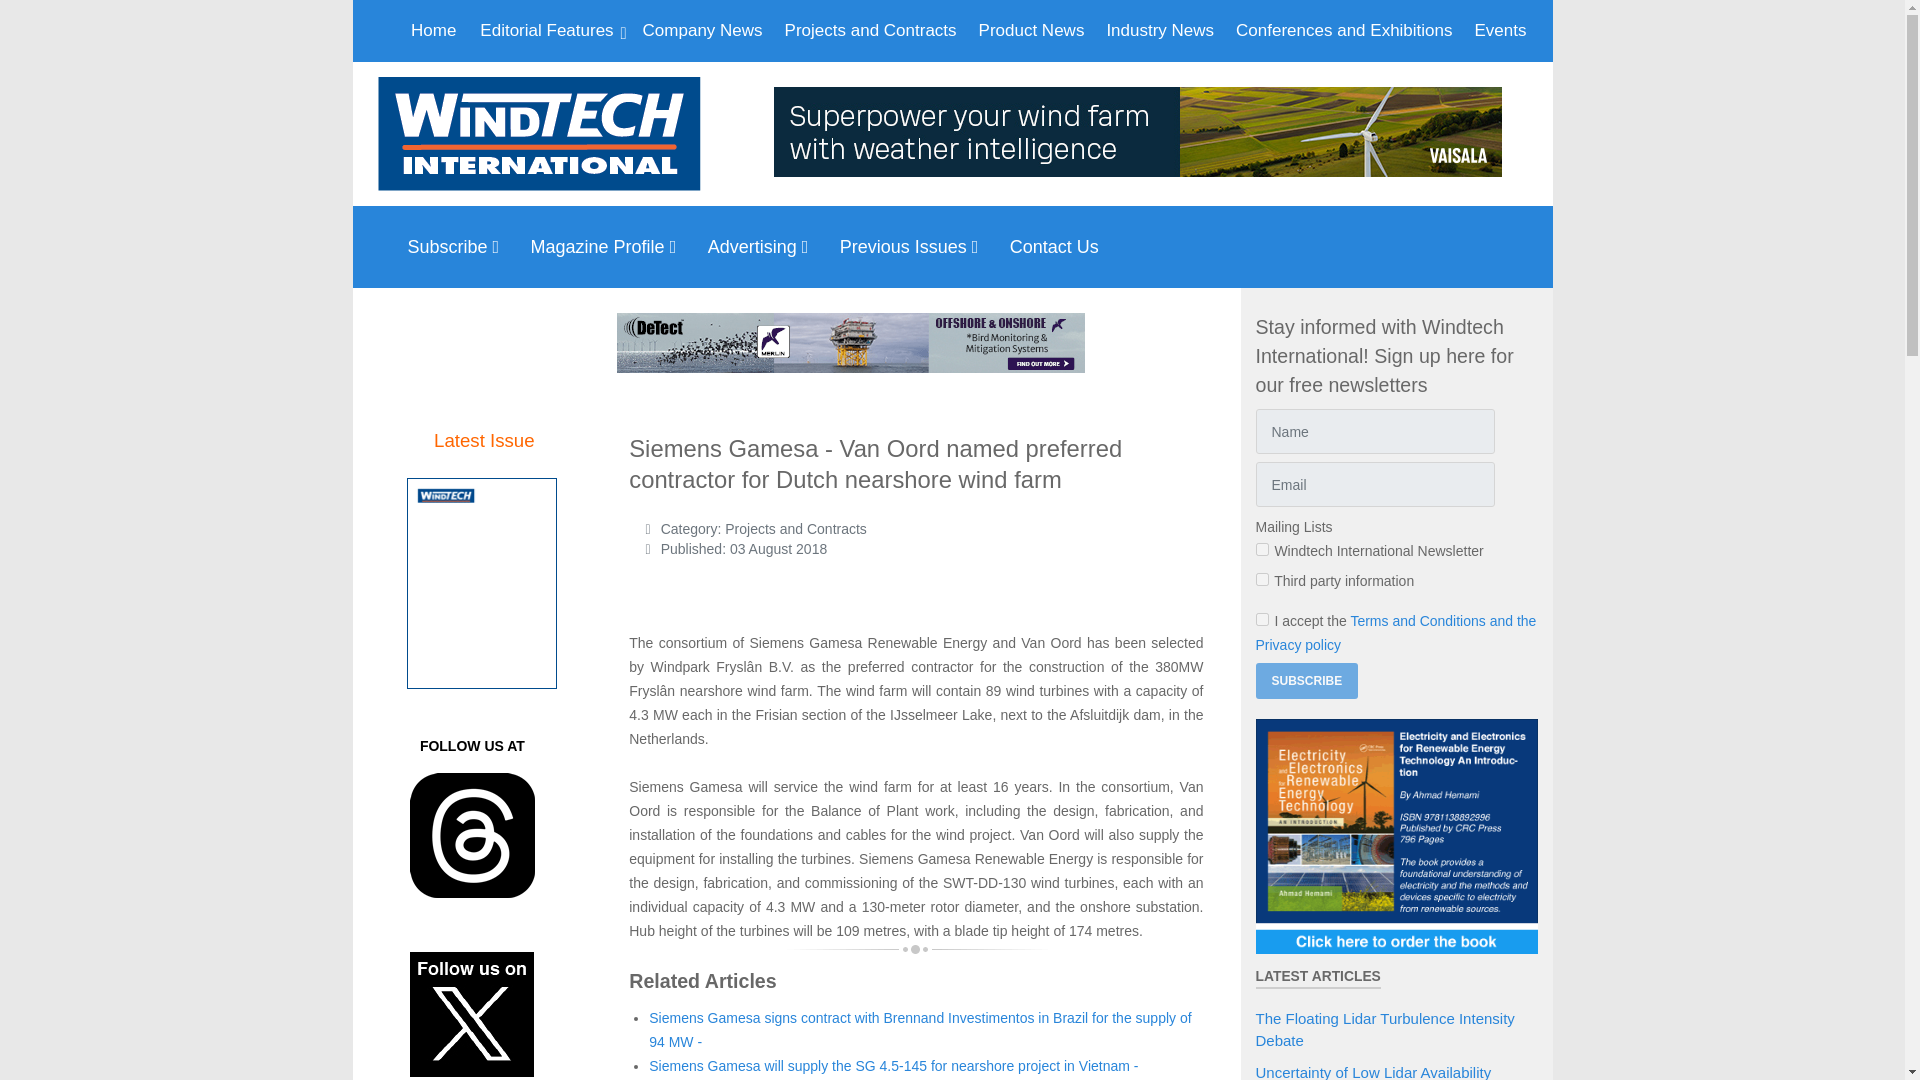 This screenshot has width=1920, height=1080. What do you see at coordinates (703, 30) in the screenshot?
I see `Company News` at bounding box center [703, 30].